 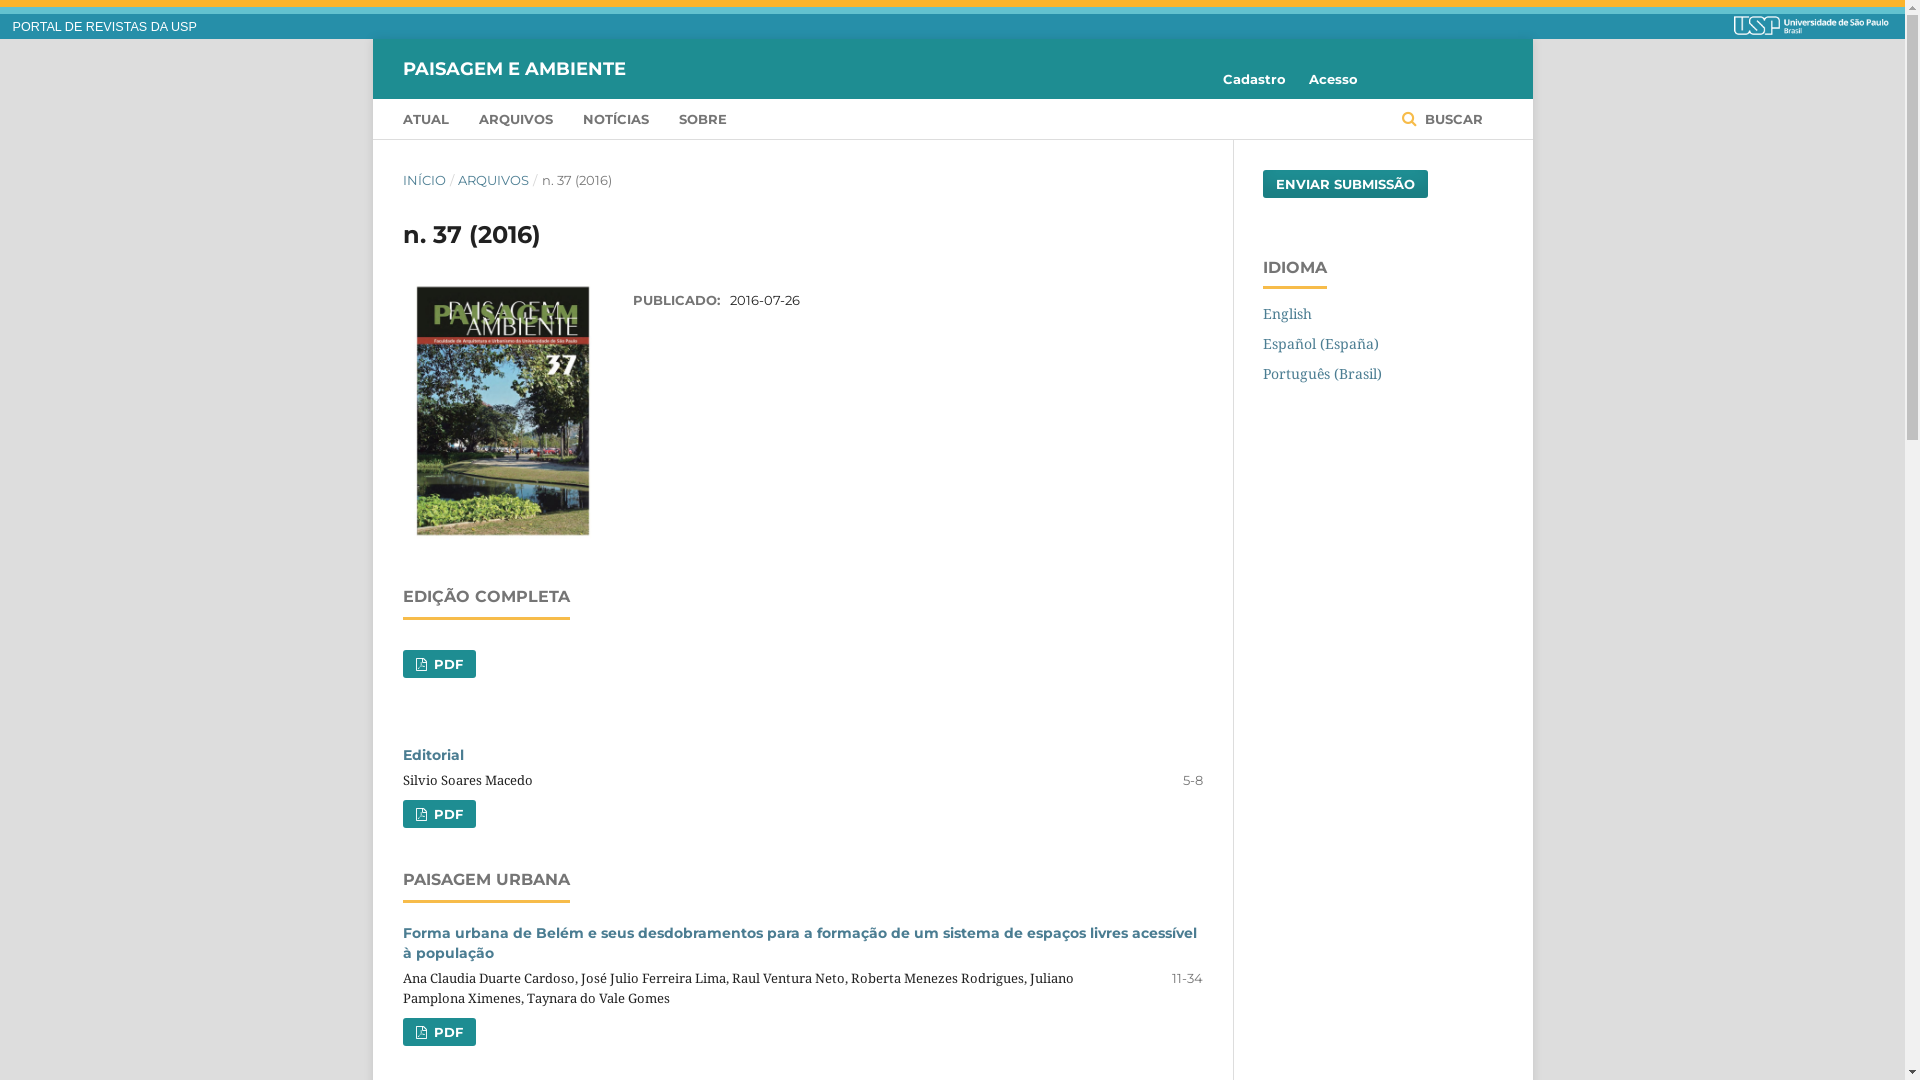 What do you see at coordinates (1286, 314) in the screenshot?
I see `English` at bounding box center [1286, 314].